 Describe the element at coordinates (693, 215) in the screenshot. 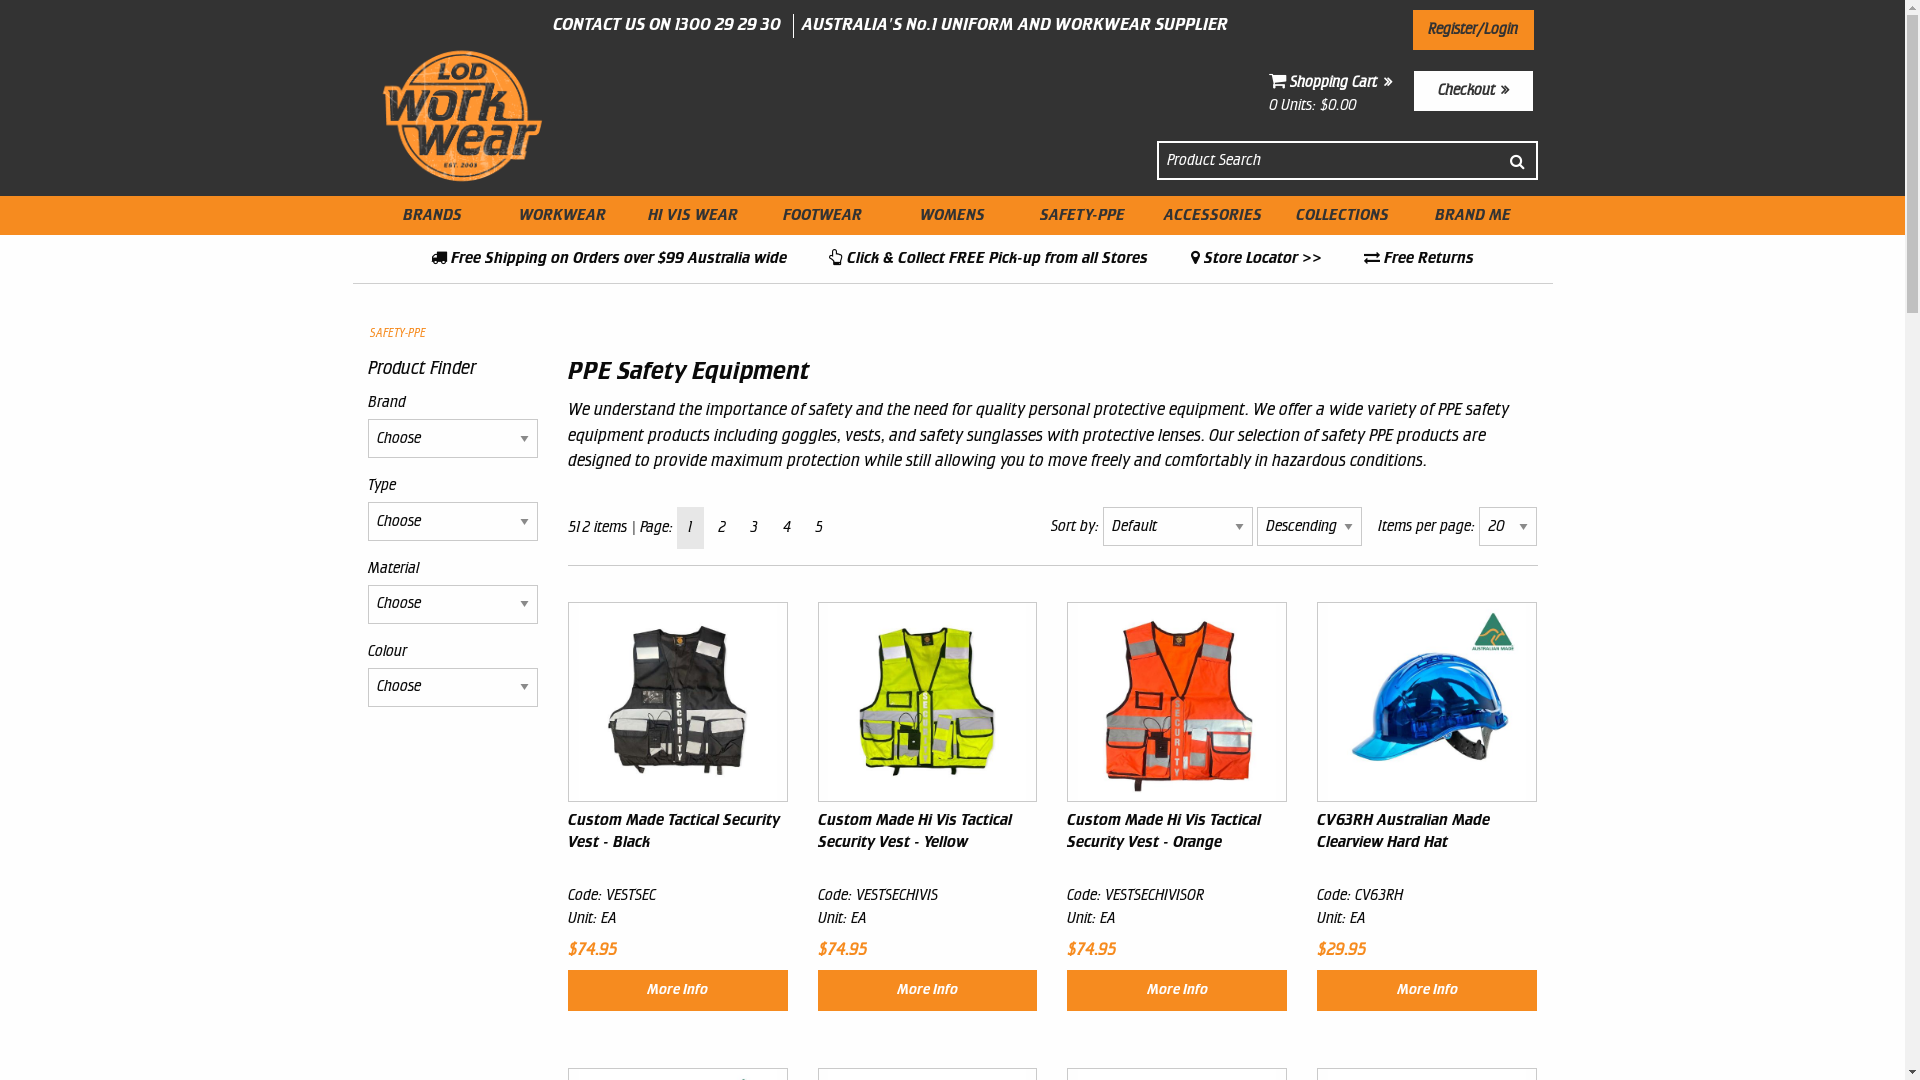

I see `HI VIS WEAR` at that location.